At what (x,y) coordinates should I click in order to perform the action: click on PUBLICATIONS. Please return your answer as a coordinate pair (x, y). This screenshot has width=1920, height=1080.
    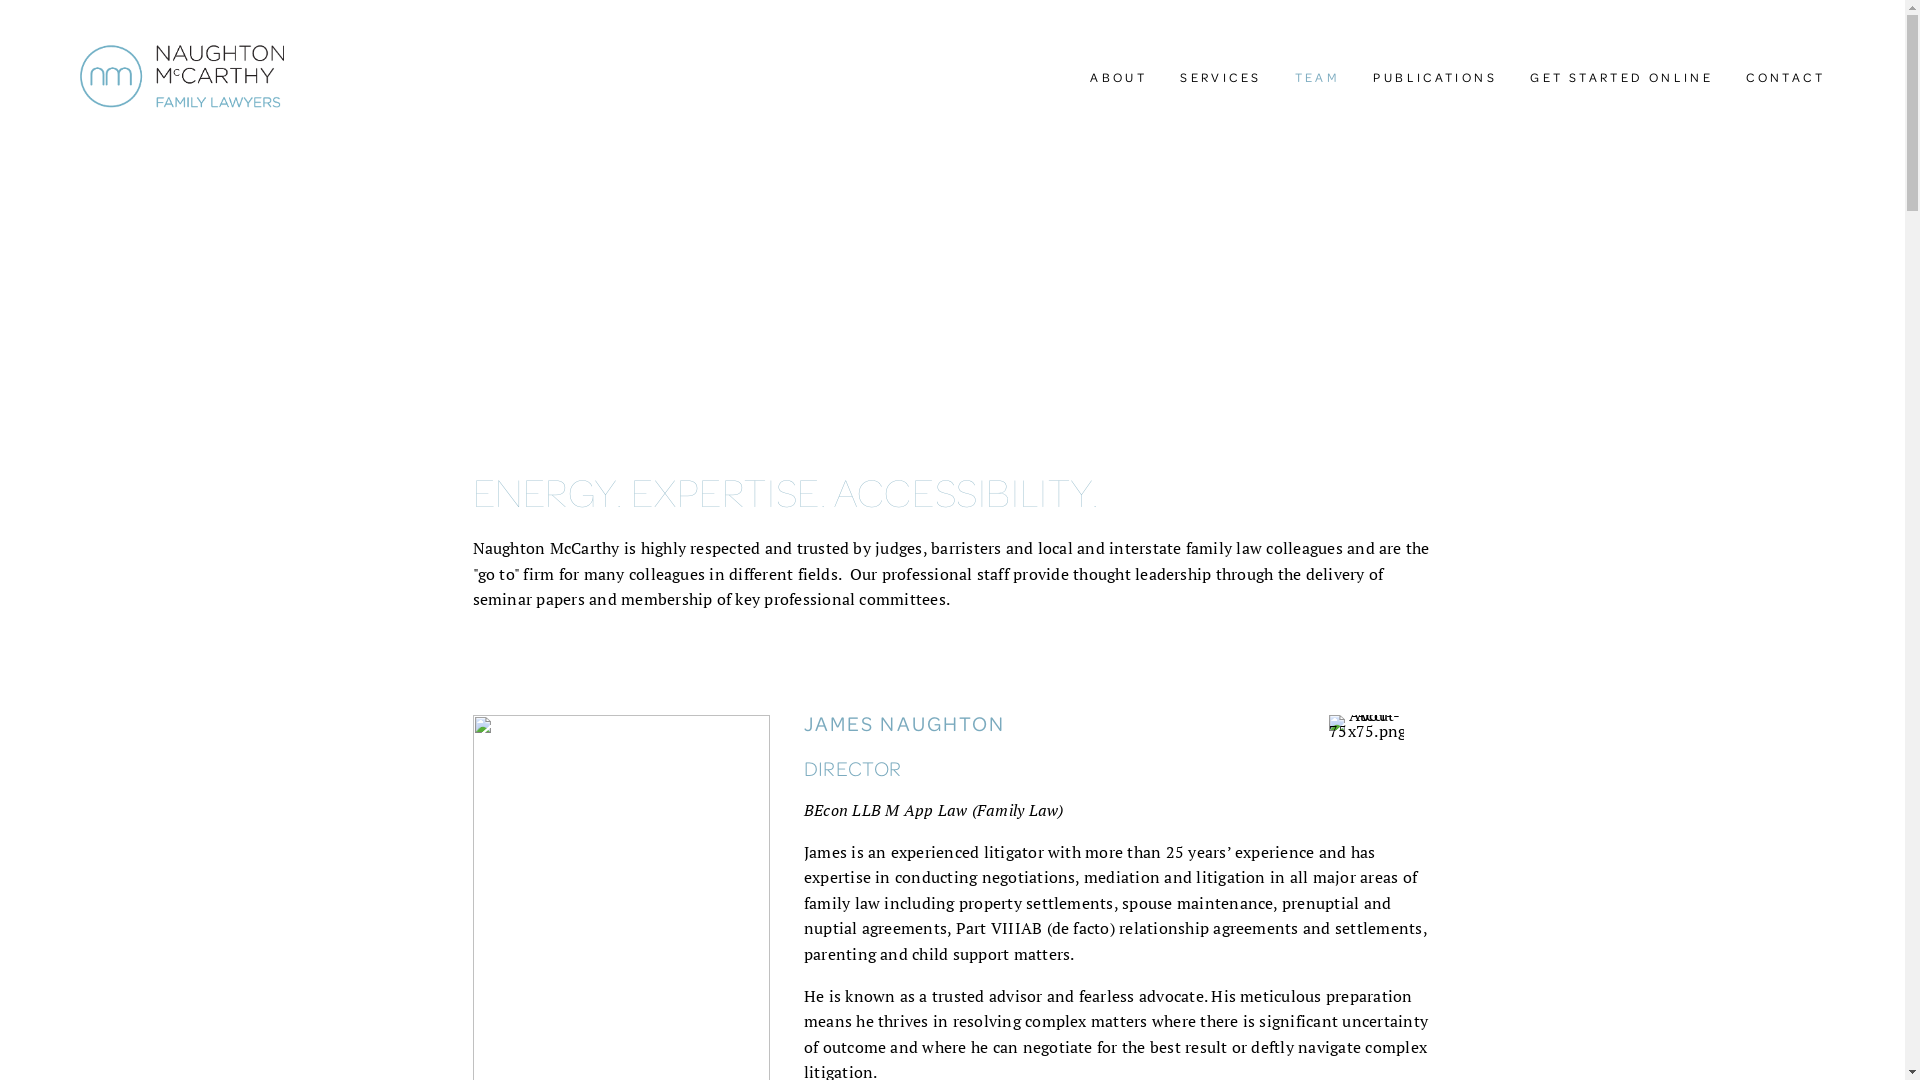
    Looking at the image, I should click on (1435, 77).